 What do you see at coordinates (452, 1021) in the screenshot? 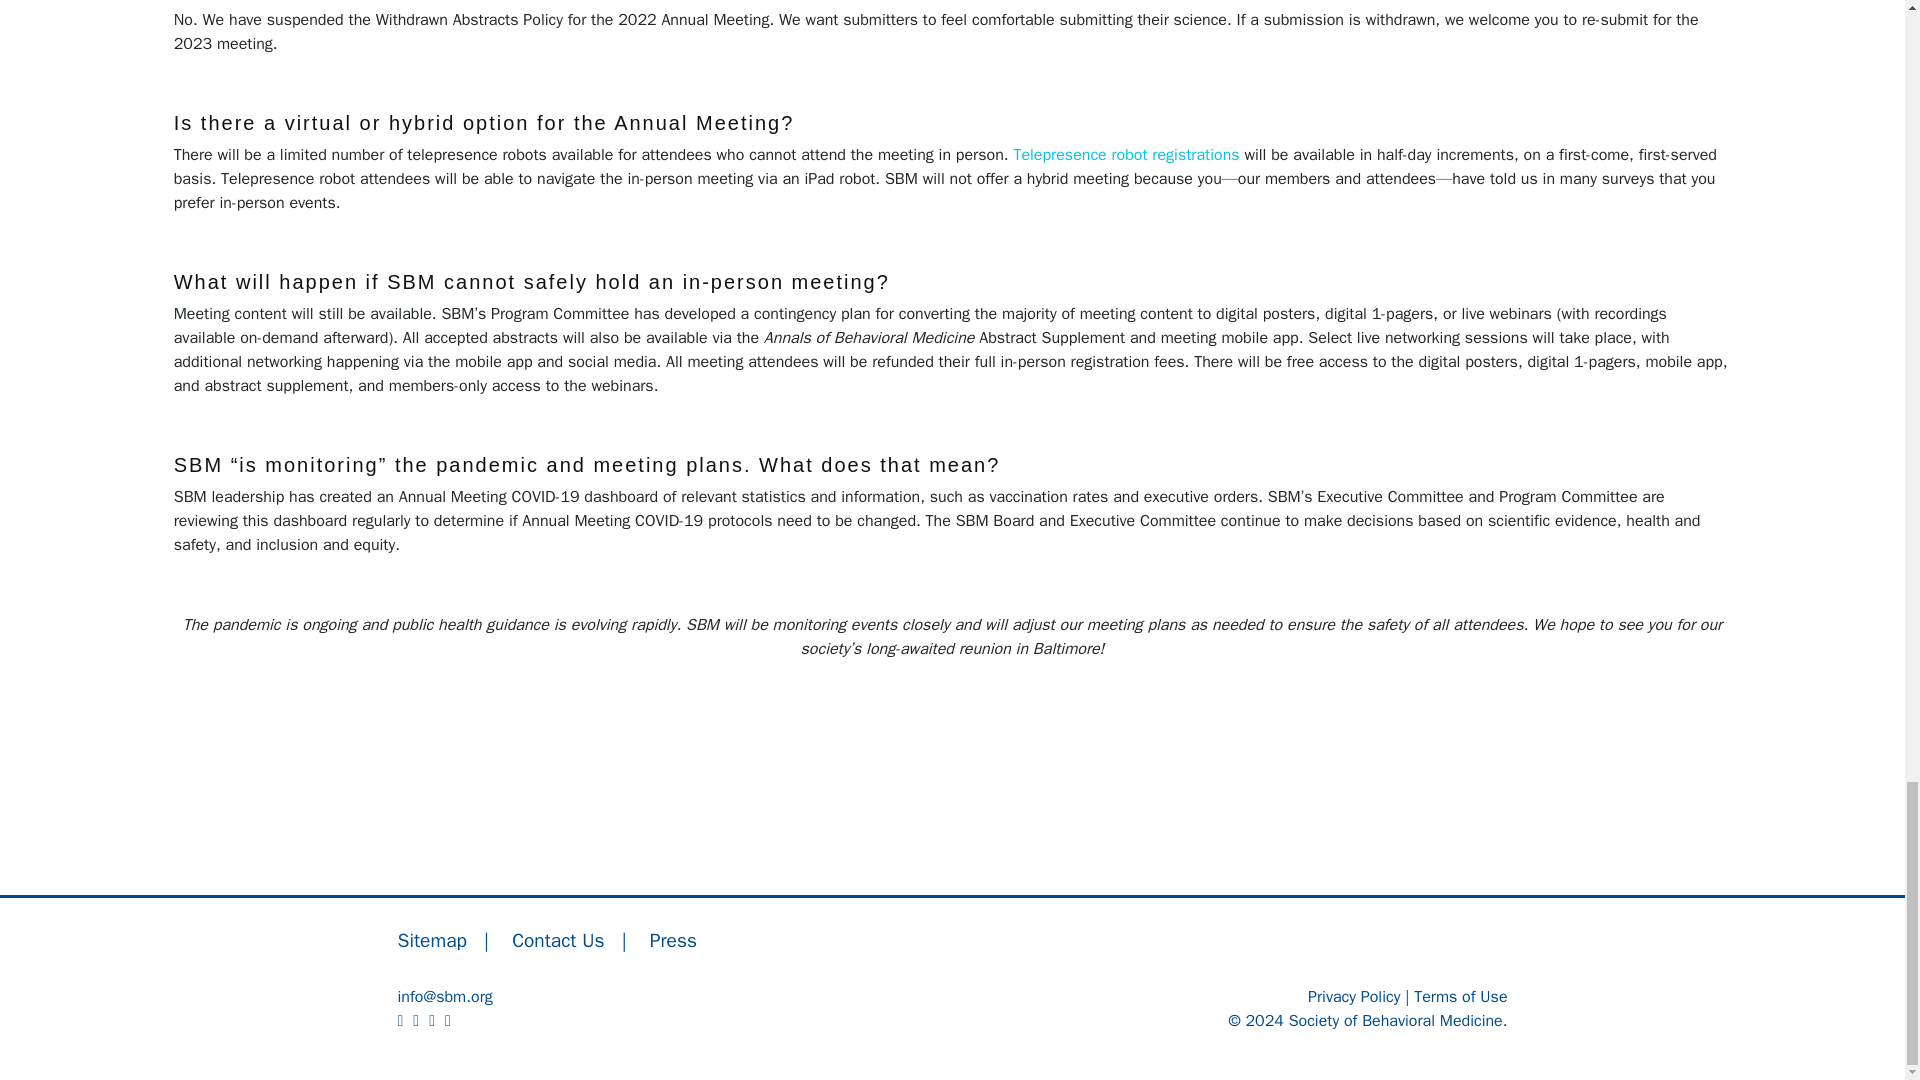
I see `Follow us` at bounding box center [452, 1021].